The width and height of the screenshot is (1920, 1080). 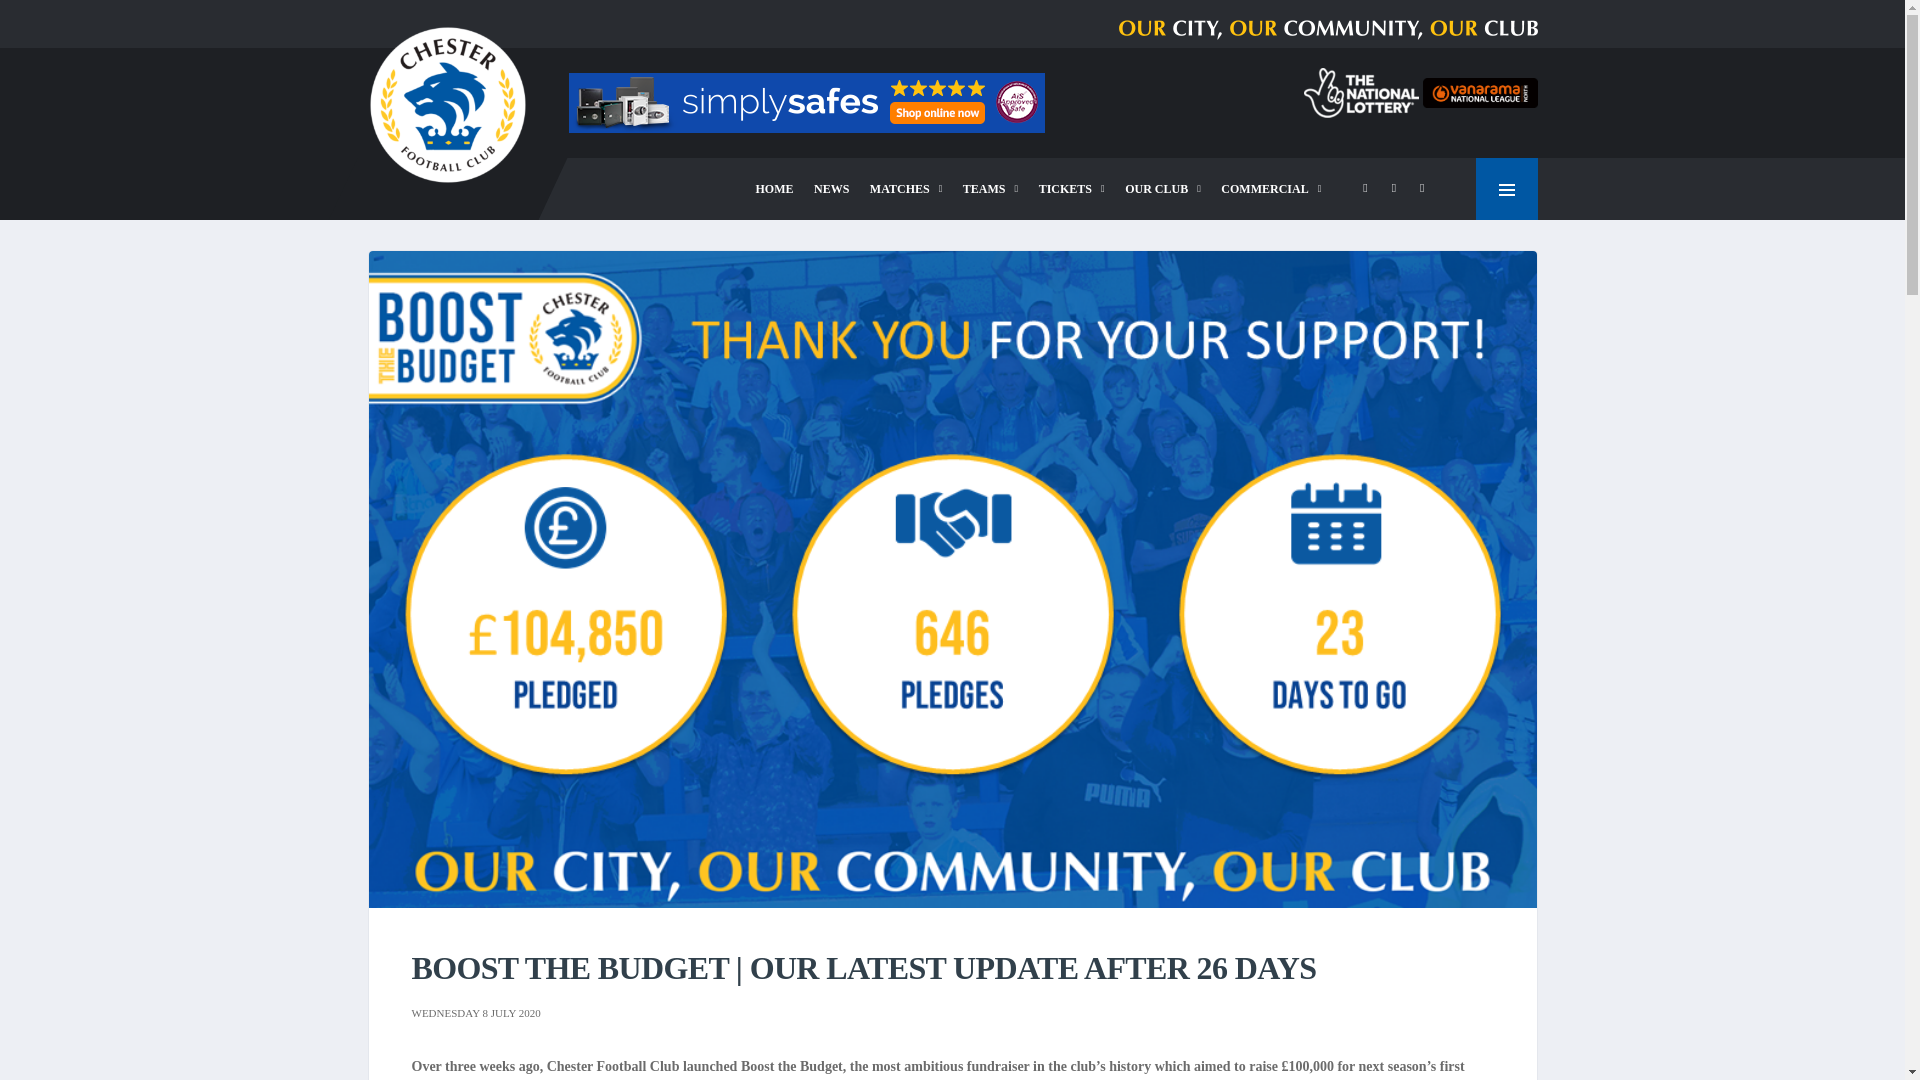 I want to click on HOME, so click(x=775, y=188).